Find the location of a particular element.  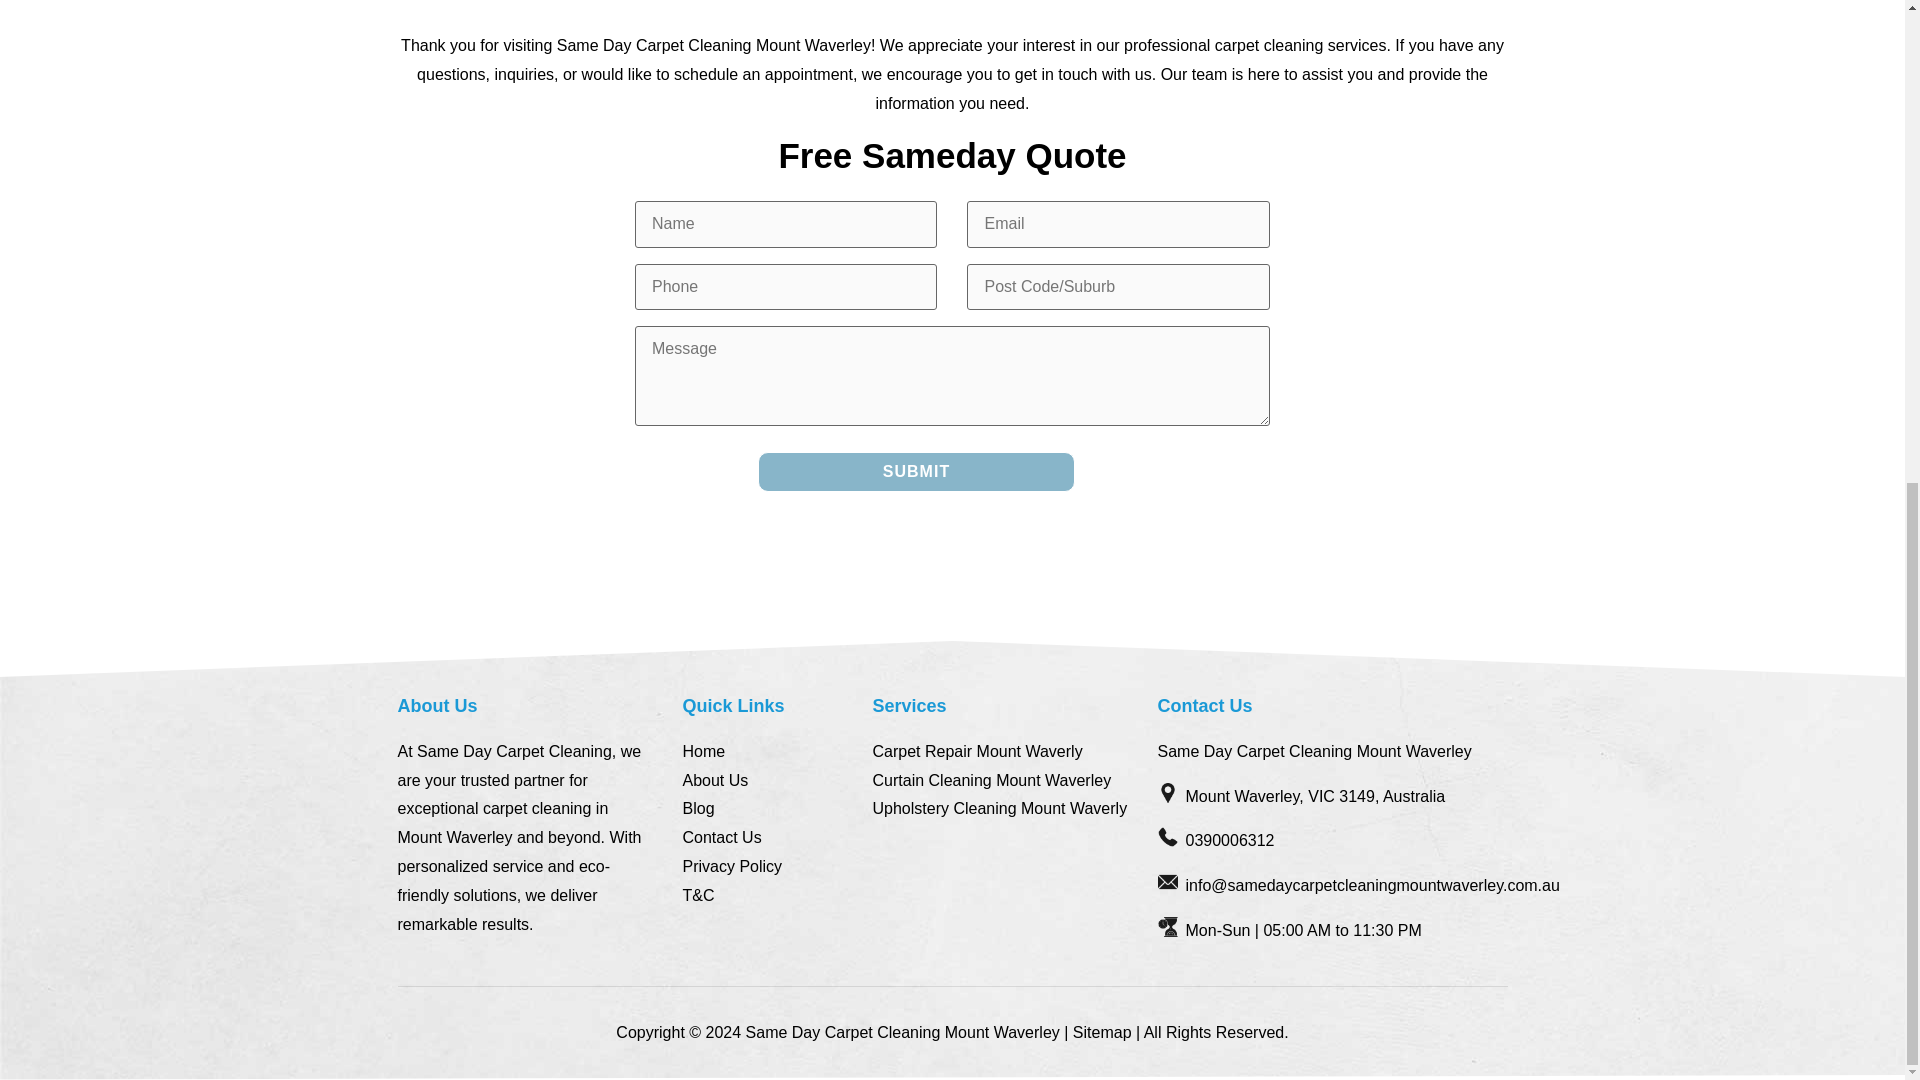

Submit is located at coordinates (916, 472).